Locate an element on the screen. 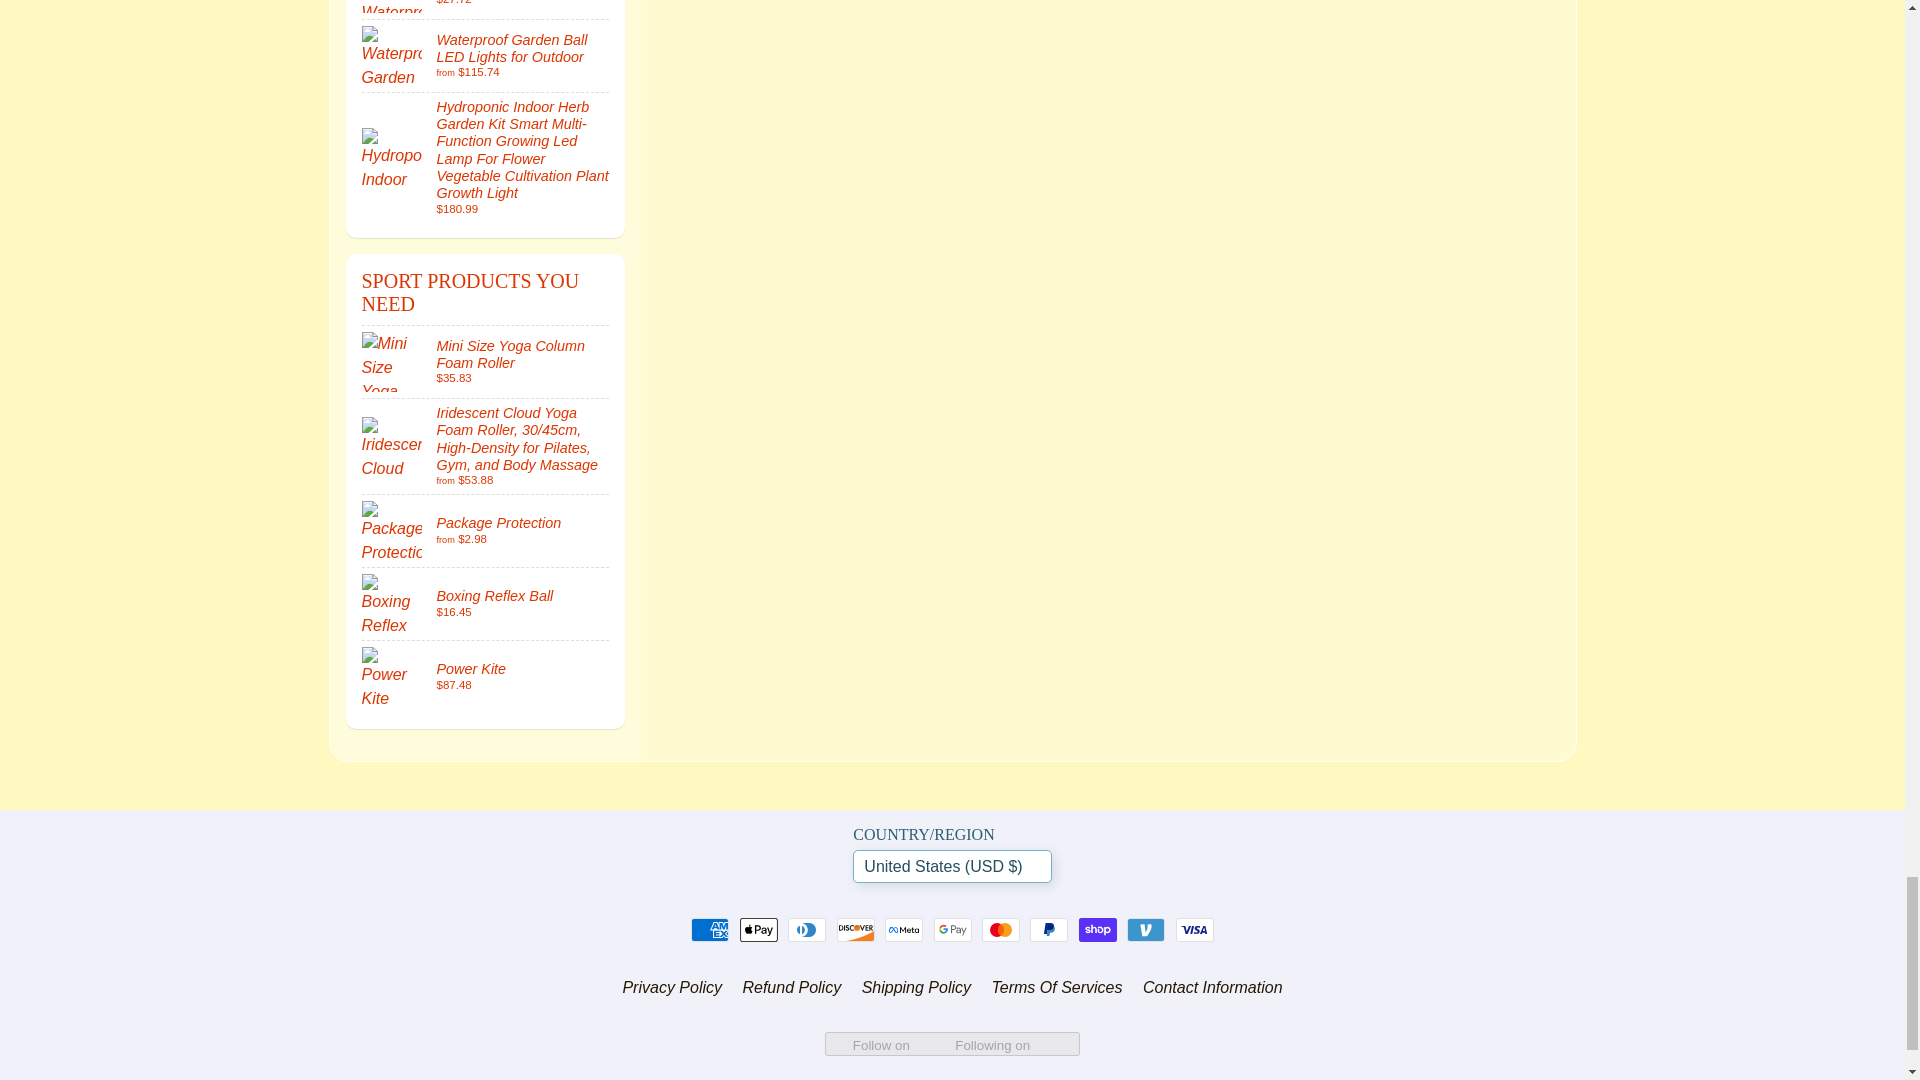 The image size is (1920, 1080). Meta Pay is located at coordinates (904, 930).